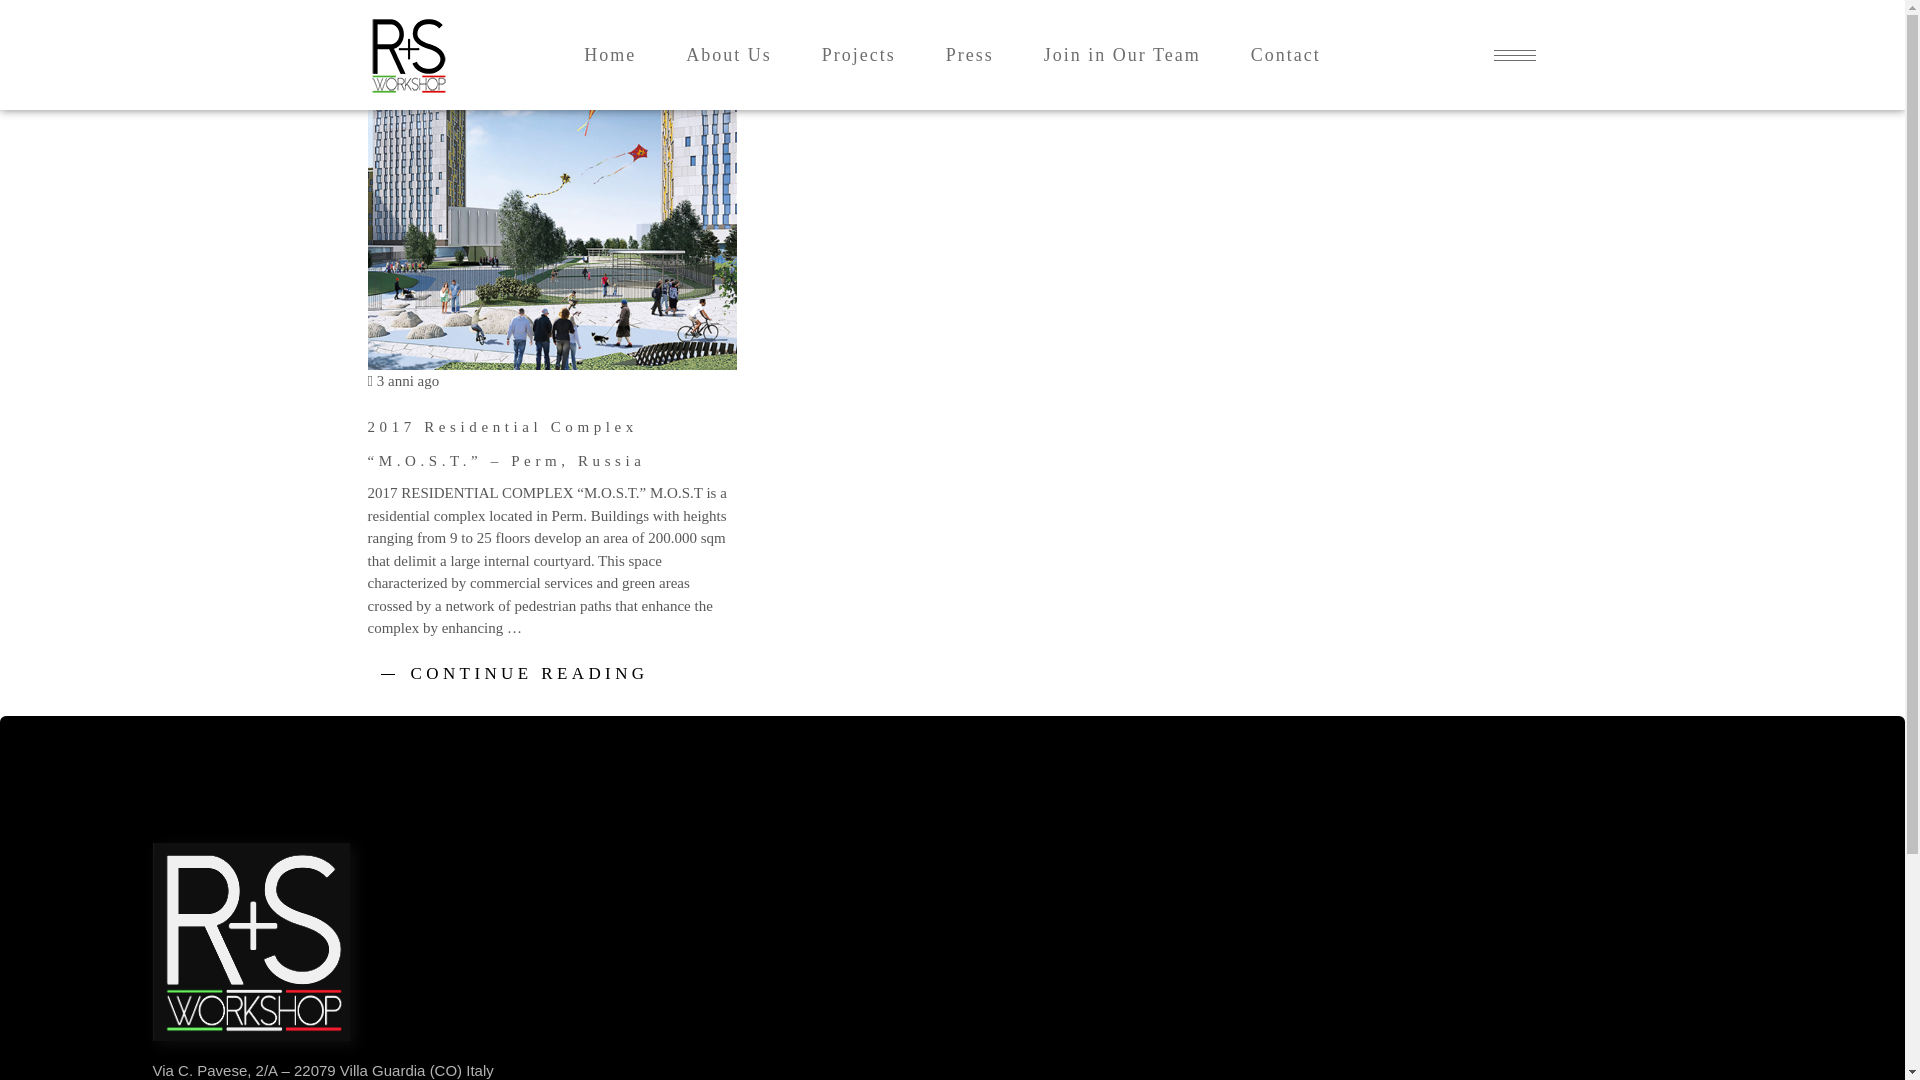 This screenshot has width=1920, height=1080. What do you see at coordinates (529, 673) in the screenshot?
I see `CONTINUE READING` at bounding box center [529, 673].